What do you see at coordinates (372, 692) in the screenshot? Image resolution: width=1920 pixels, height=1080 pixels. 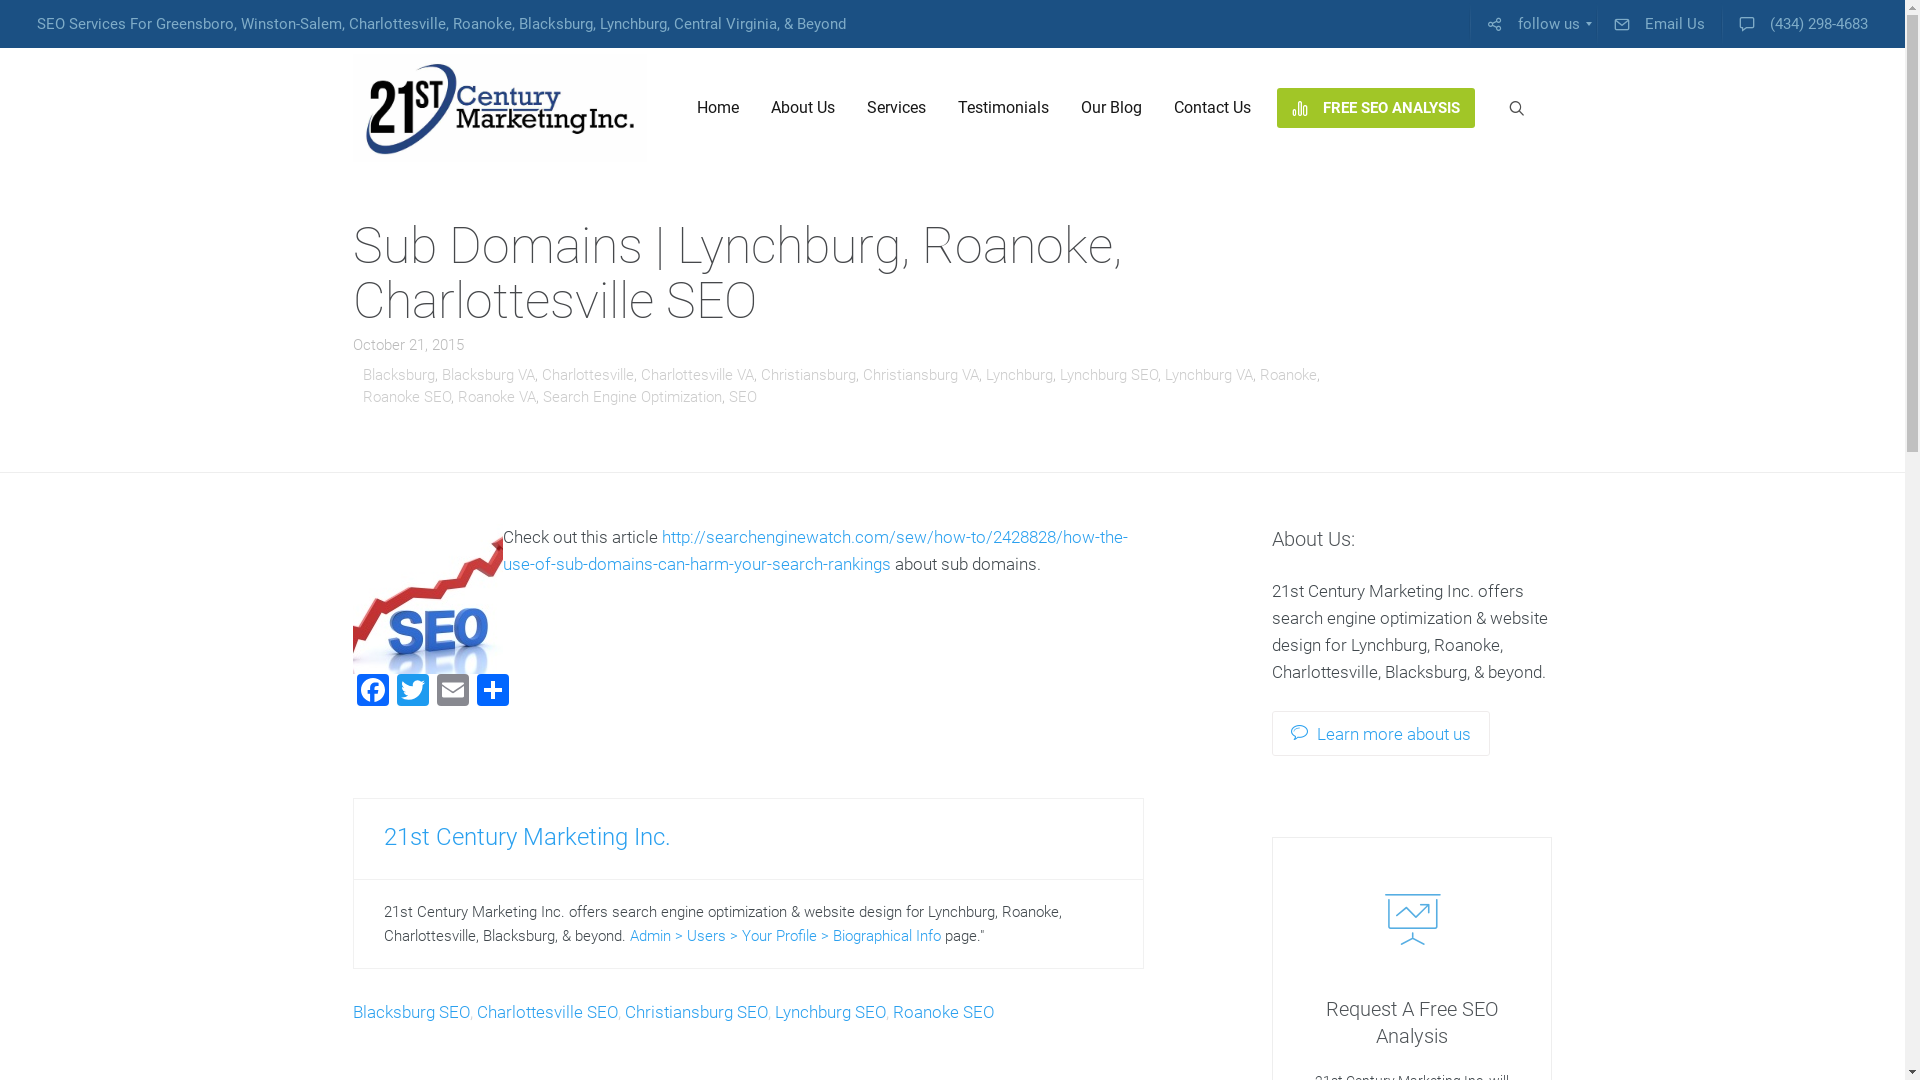 I see `Facebook` at bounding box center [372, 692].